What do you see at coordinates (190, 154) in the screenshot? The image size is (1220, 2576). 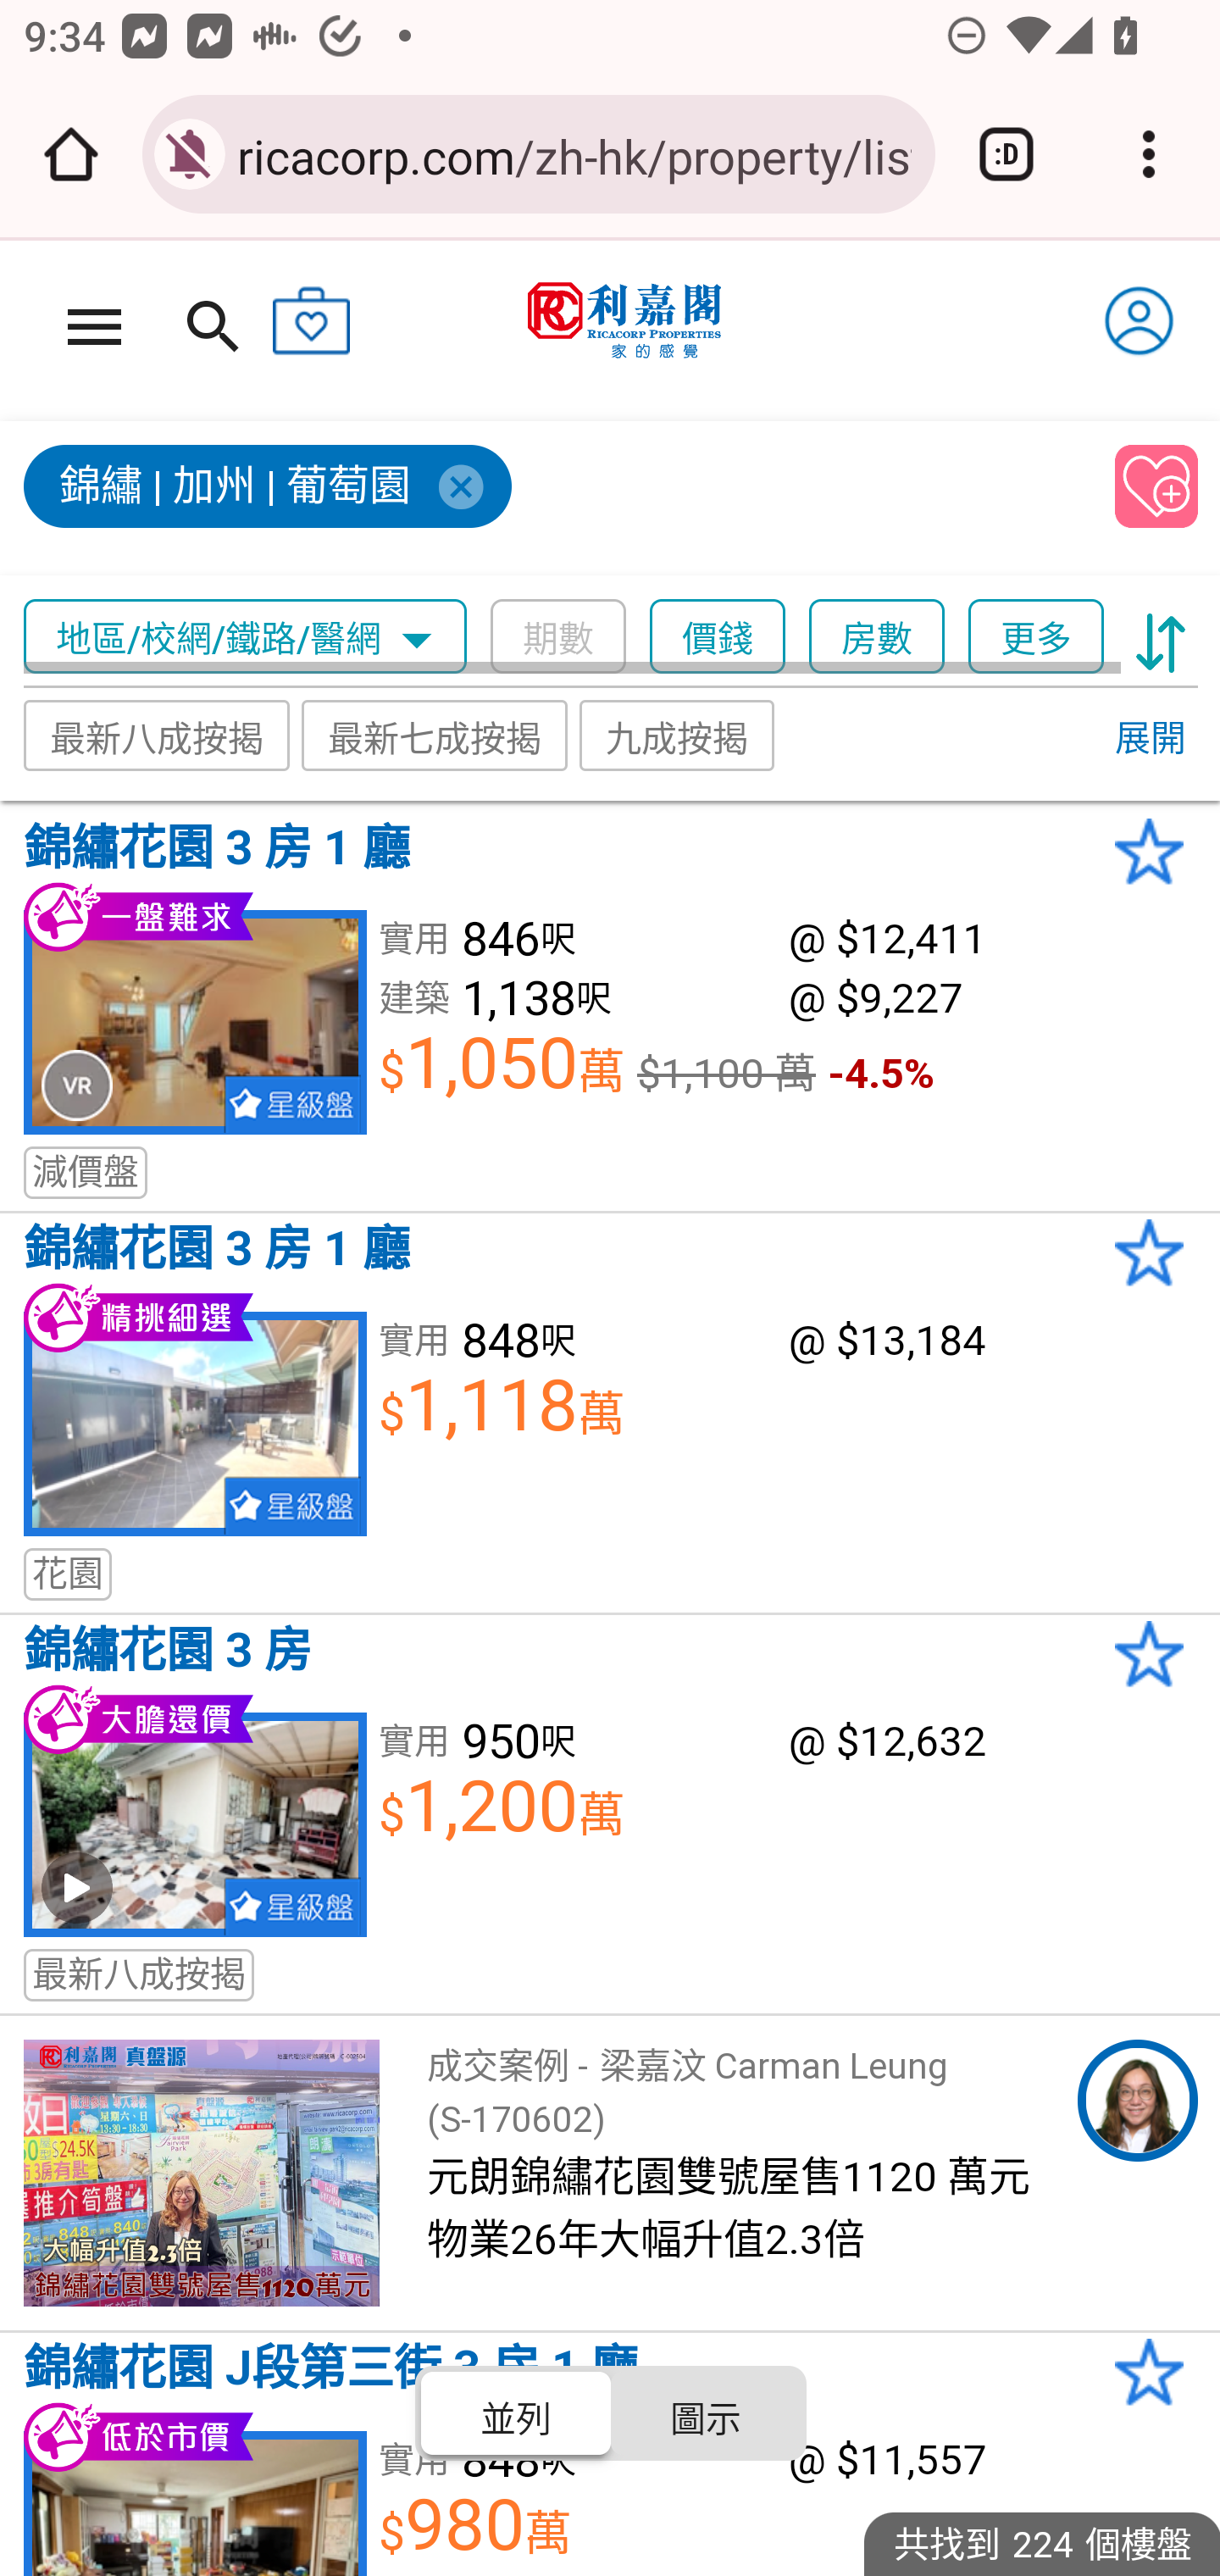 I see `Connection is secure` at bounding box center [190, 154].